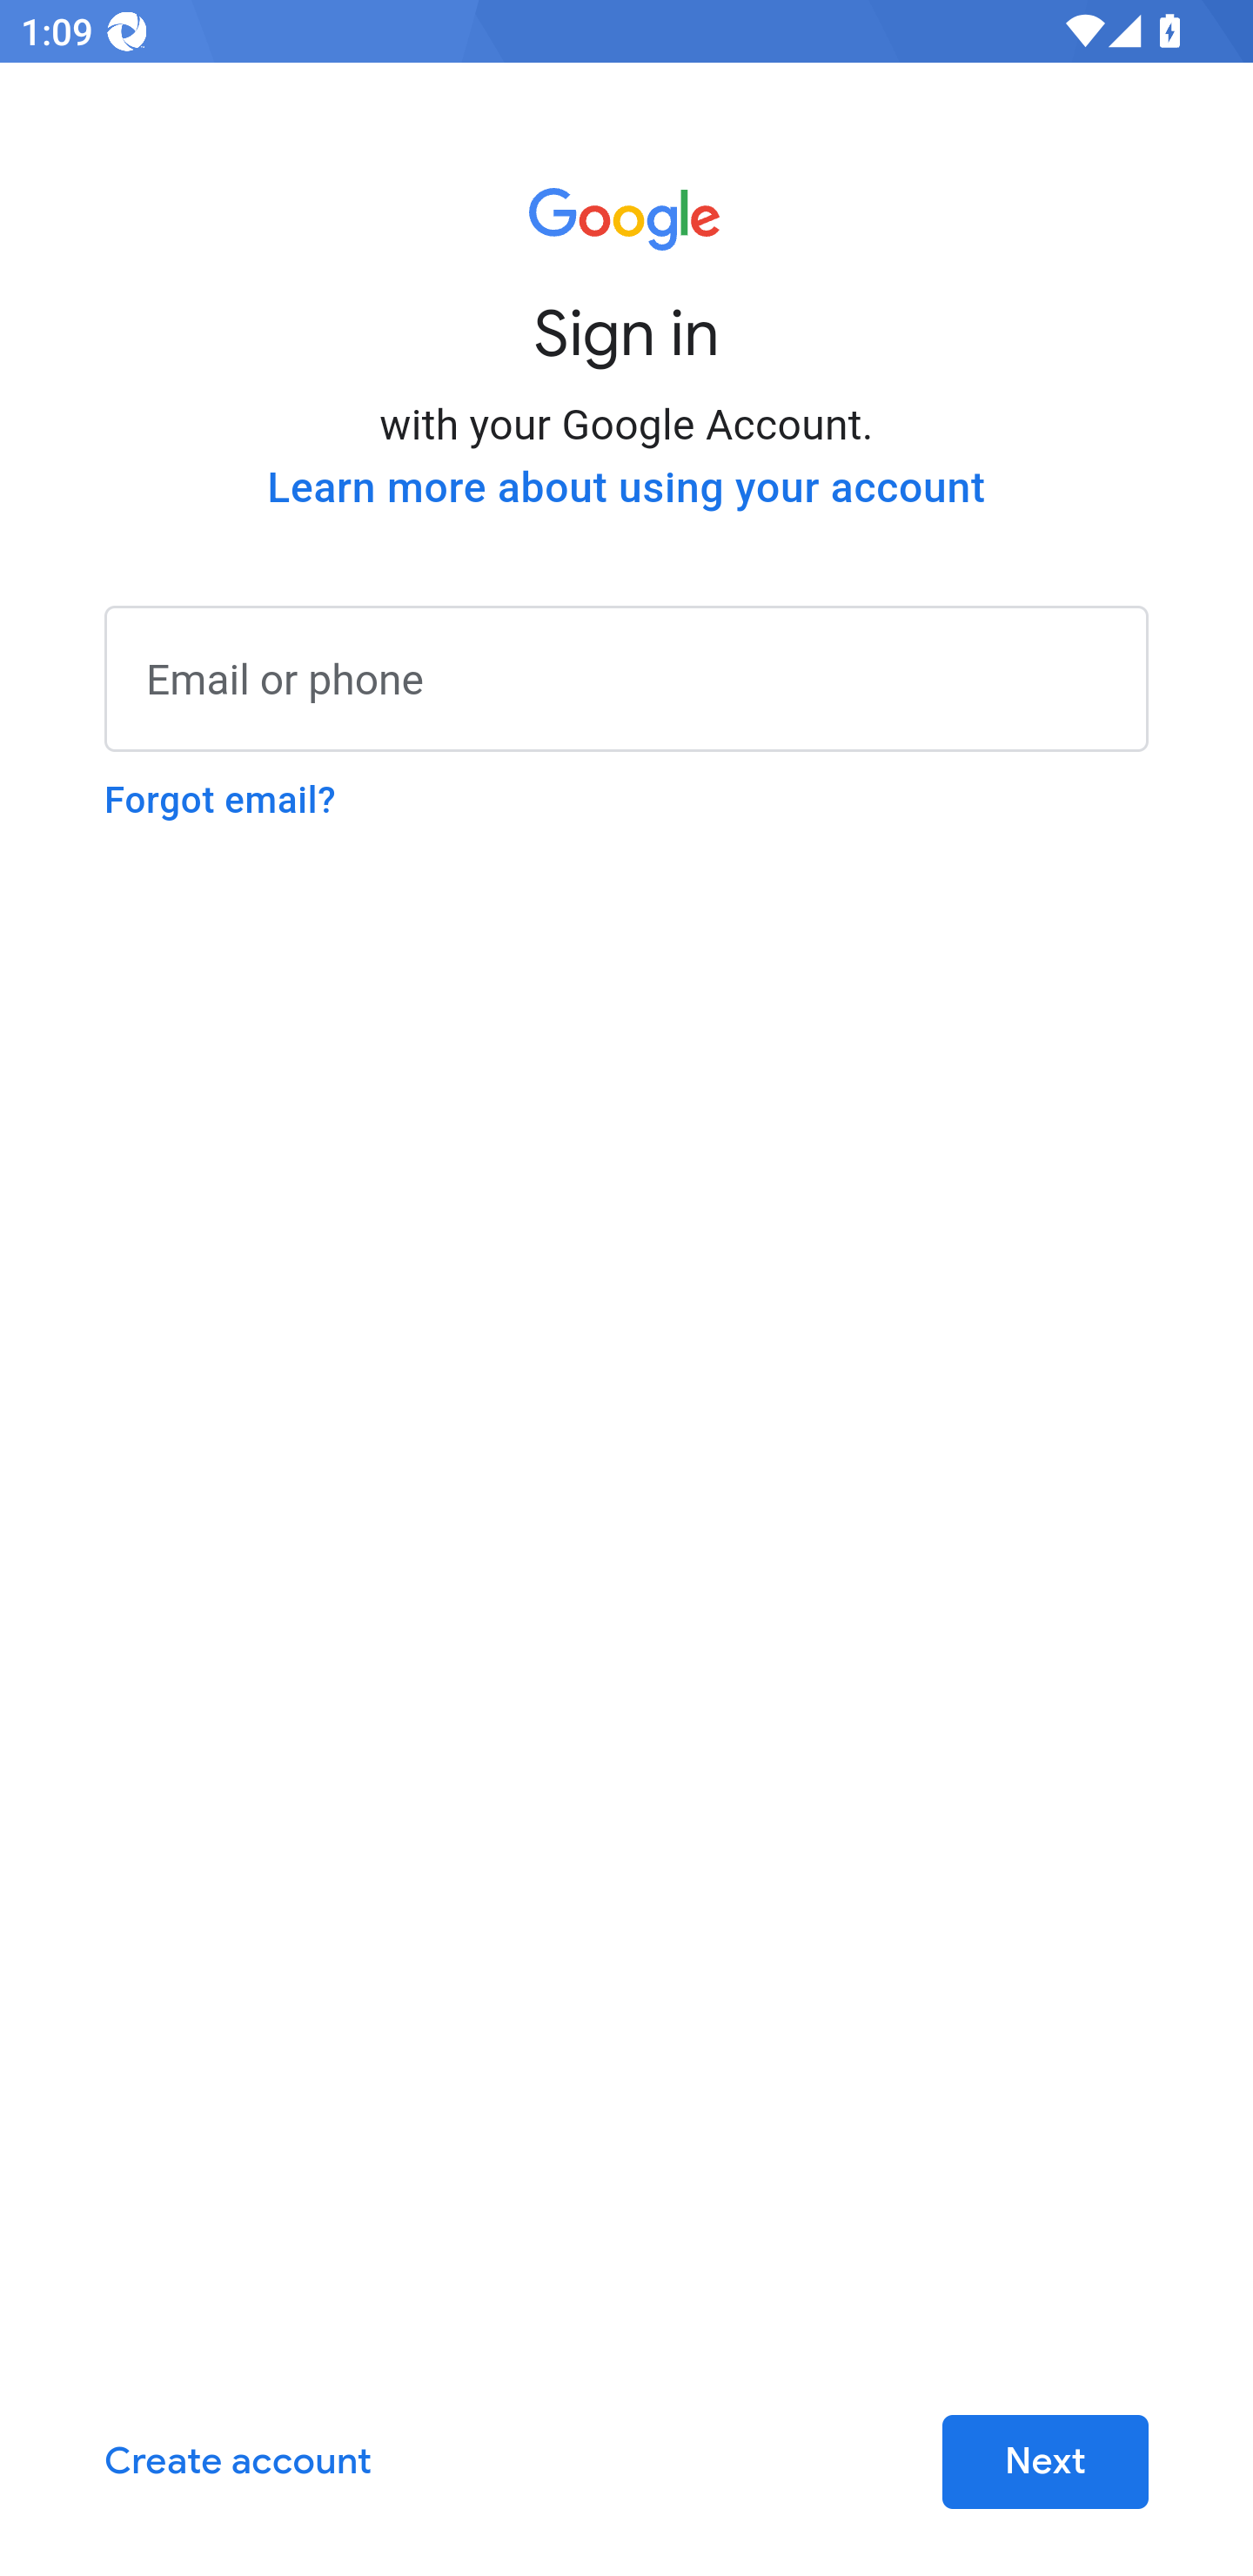 The width and height of the screenshot is (1253, 2576). I want to click on Next, so click(1044, 2463).